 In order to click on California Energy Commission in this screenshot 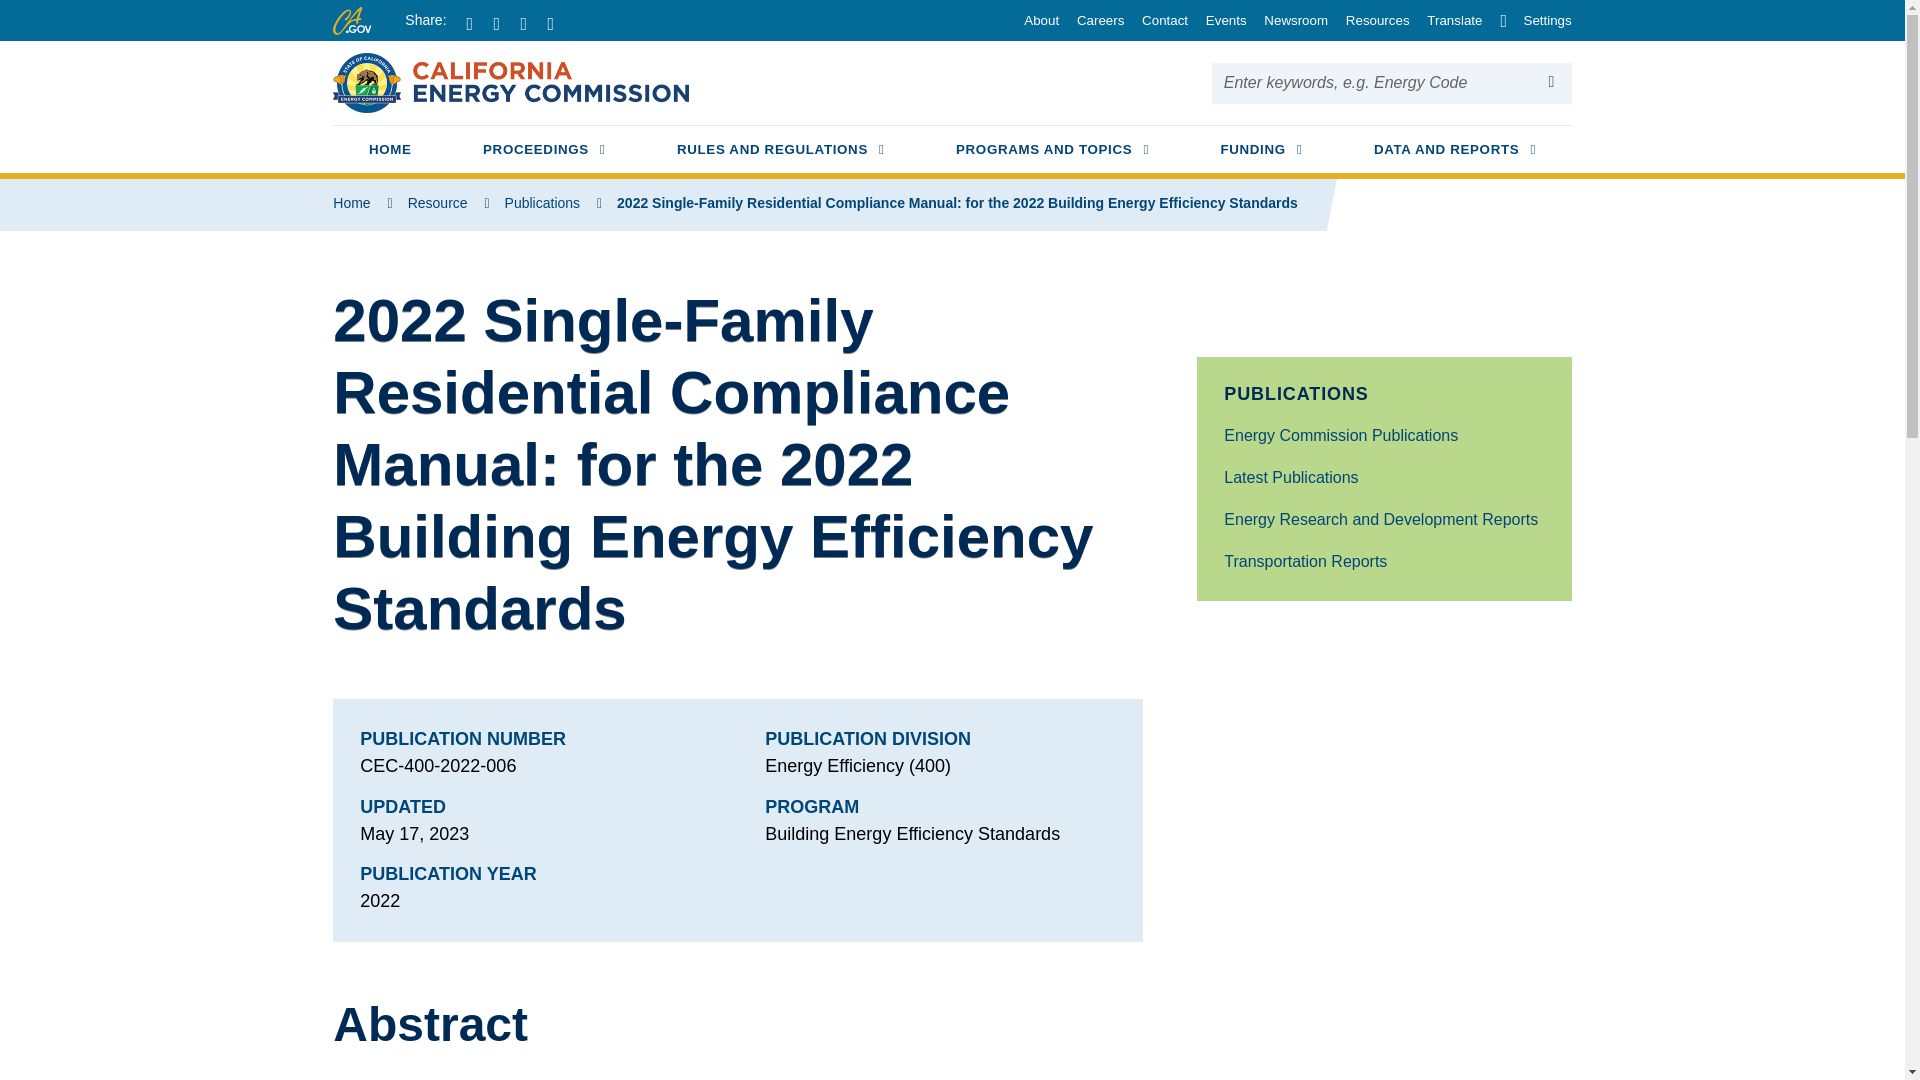, I will do `click(558, 24)`.